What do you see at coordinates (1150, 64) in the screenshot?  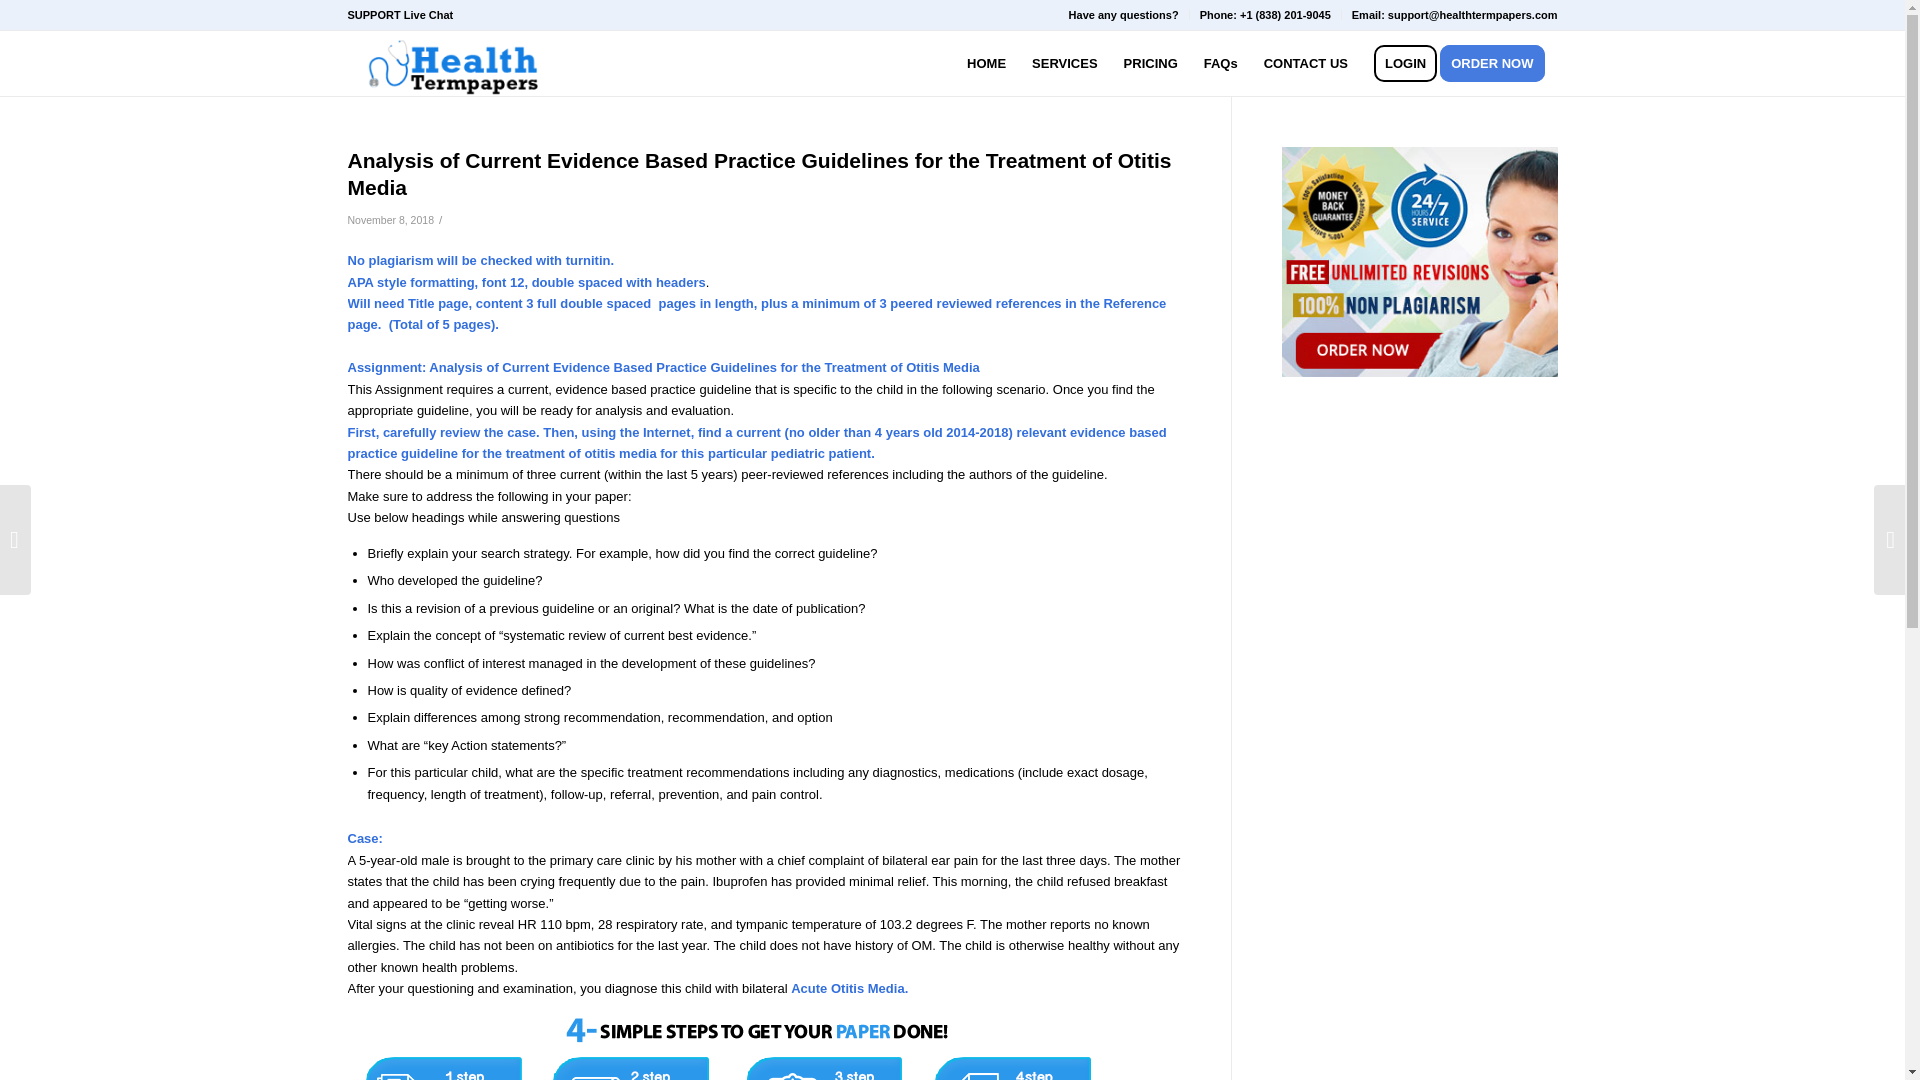 I see `PRICING` at bounding box center [1150, 64].